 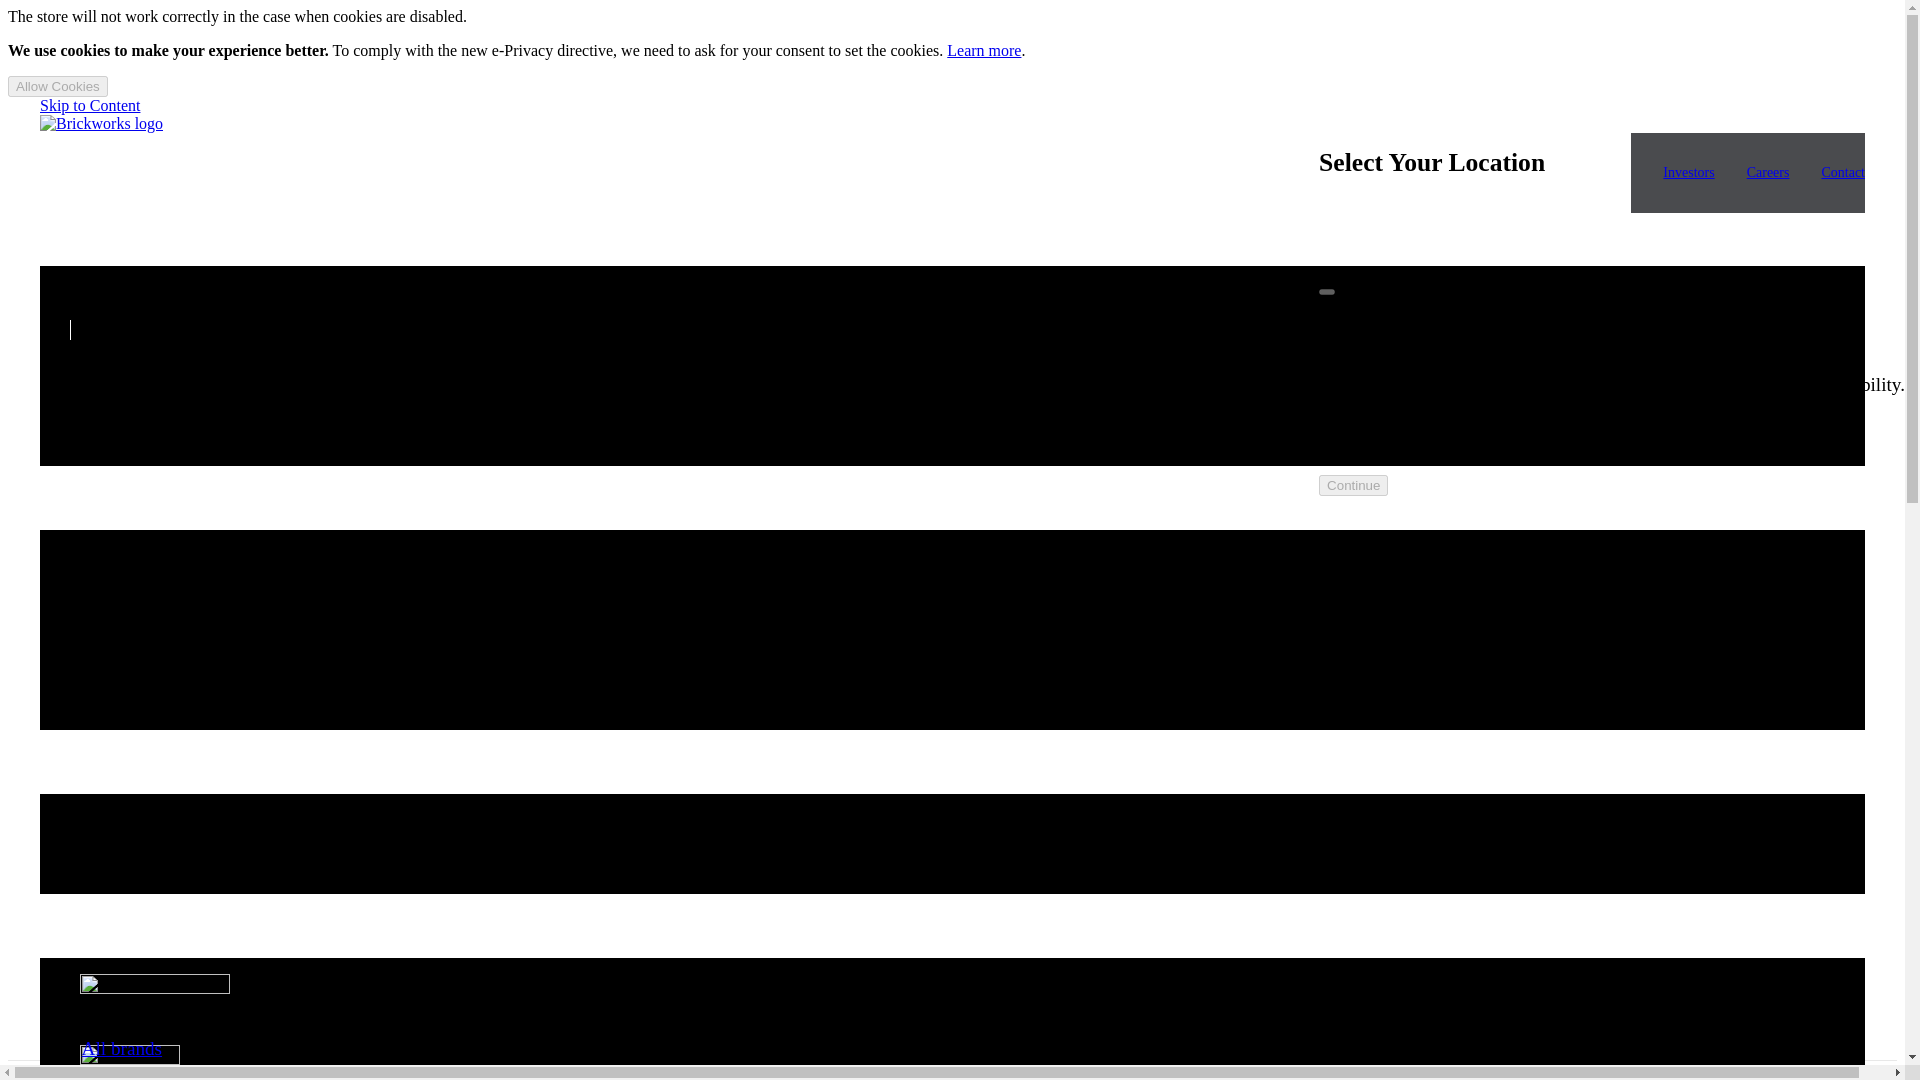 I want to click on Contact, so click(x=1842, y=172).